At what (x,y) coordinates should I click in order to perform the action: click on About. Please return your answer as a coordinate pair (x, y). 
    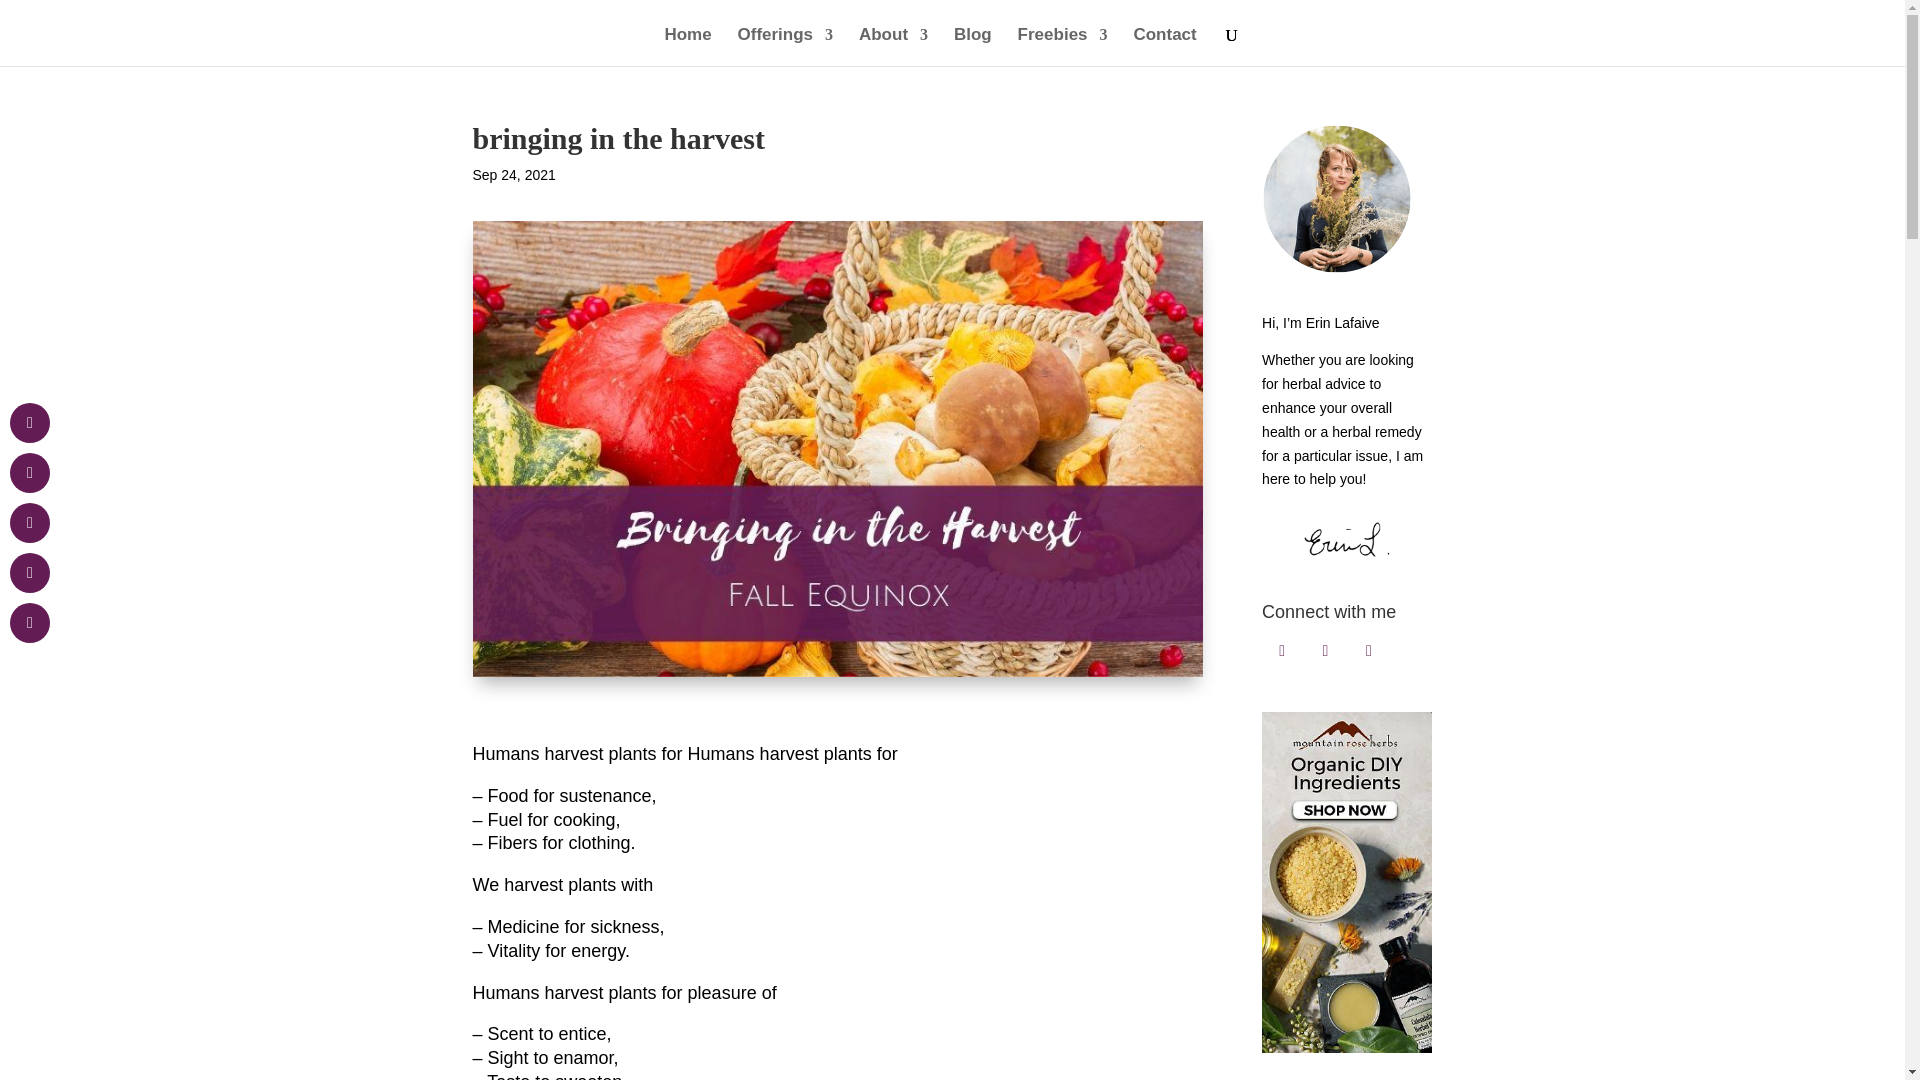
    Looking at the image, I should click on (892, 46).